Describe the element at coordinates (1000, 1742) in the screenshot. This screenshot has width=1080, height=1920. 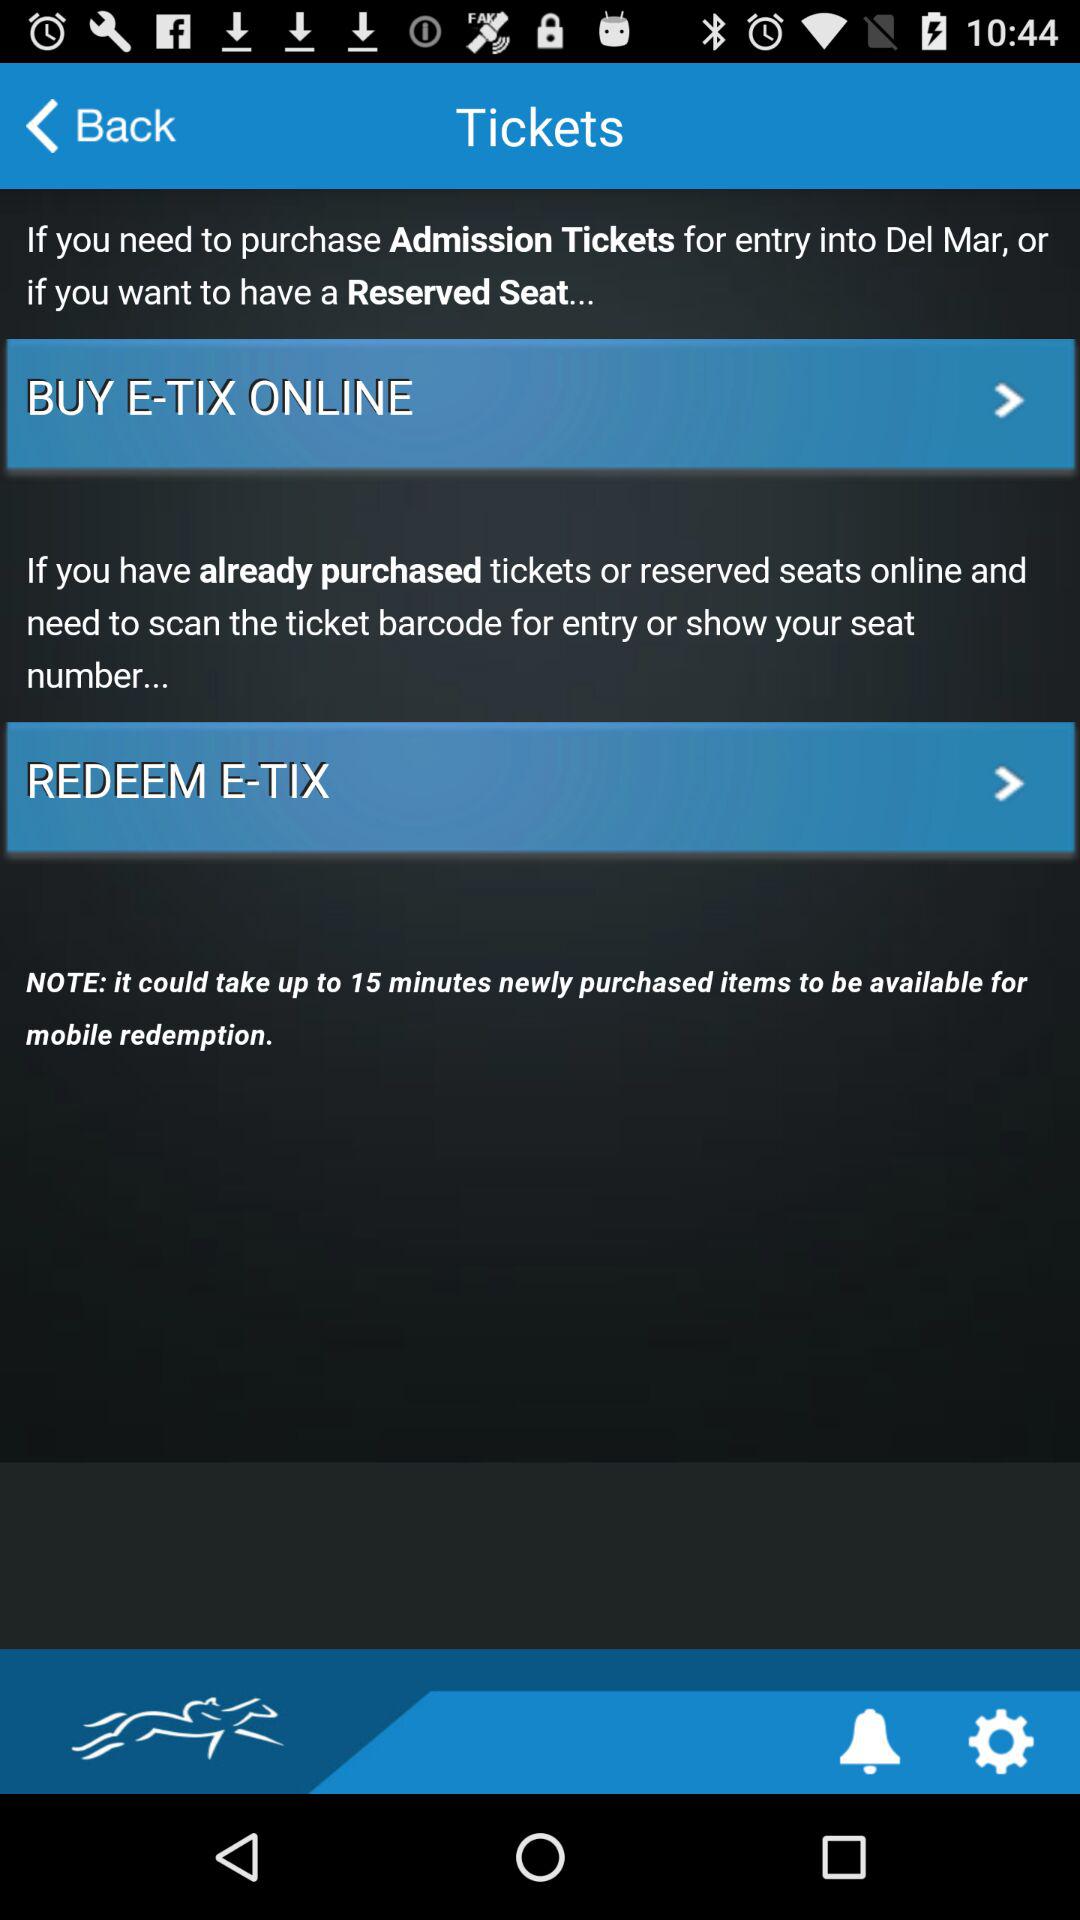
I see `setting box` at that location.